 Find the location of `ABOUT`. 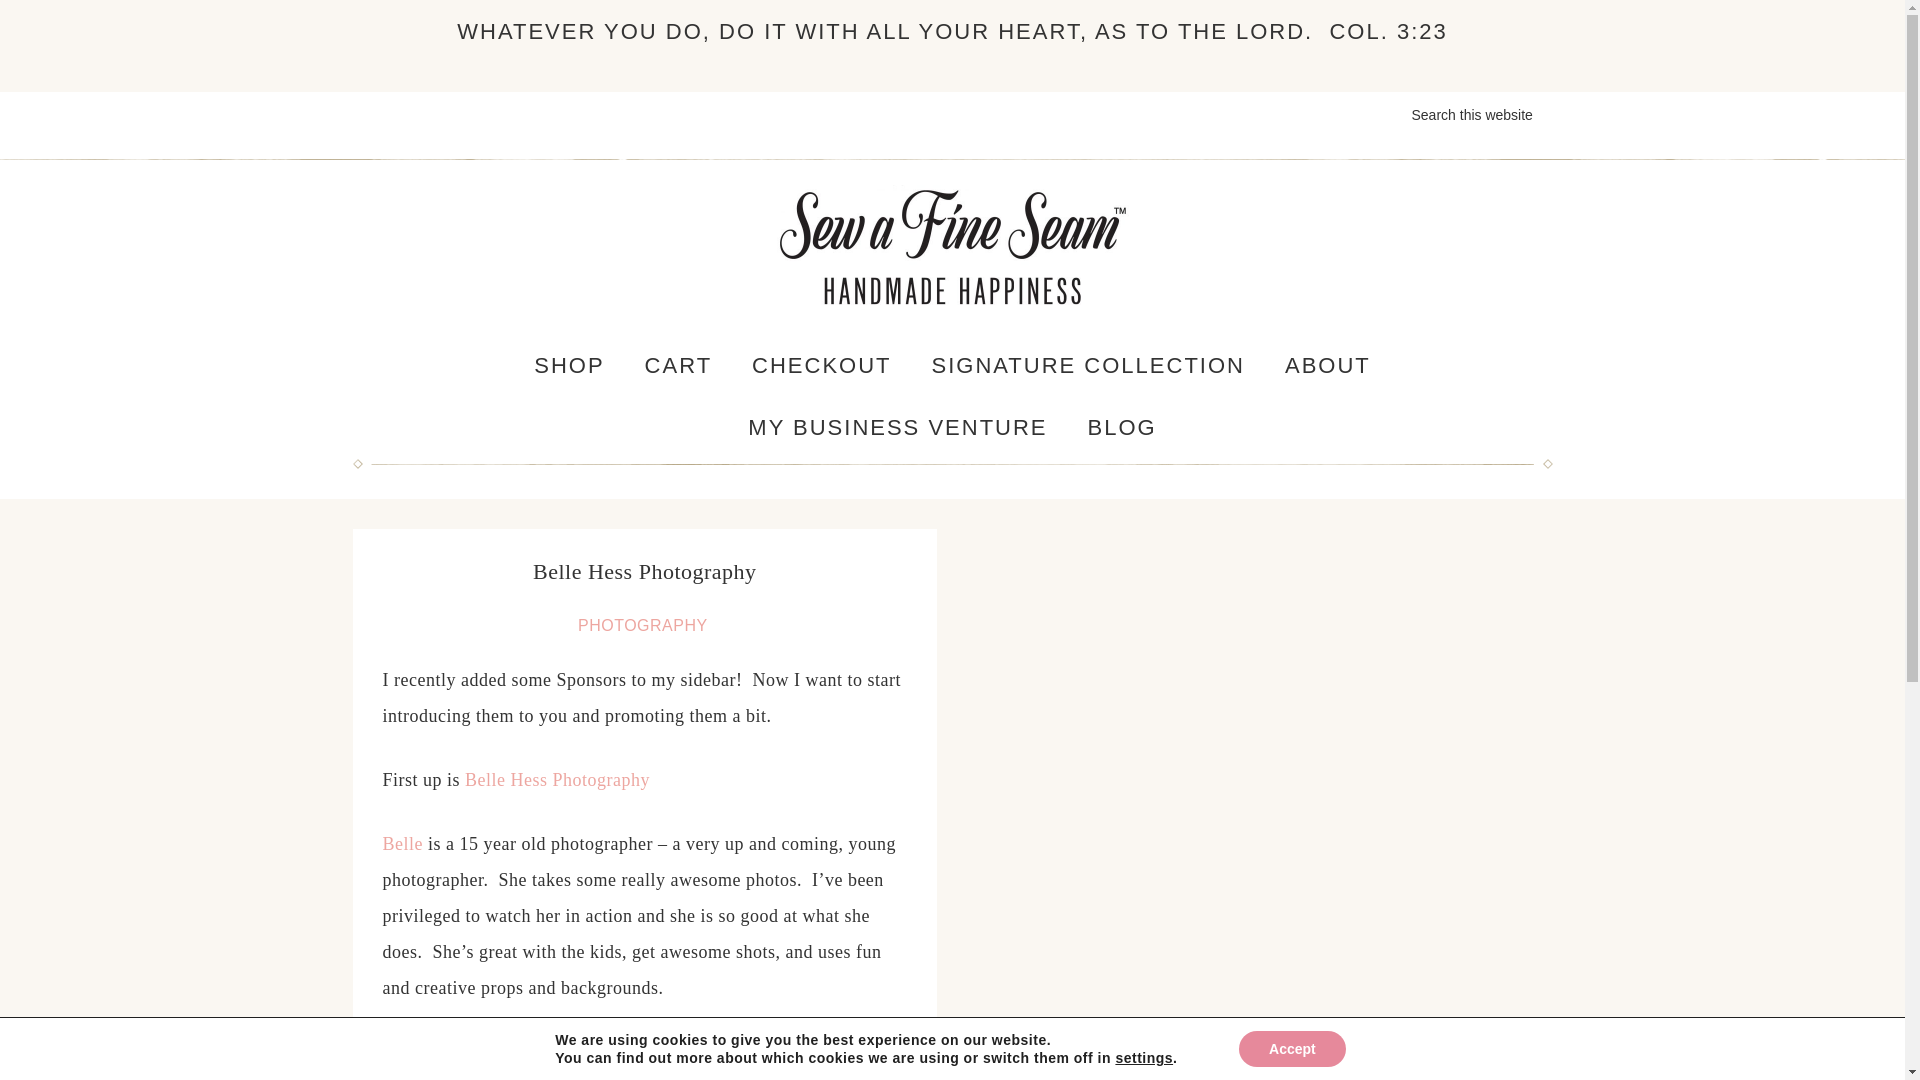

ABOUT is located at coordinates (1328, 366).